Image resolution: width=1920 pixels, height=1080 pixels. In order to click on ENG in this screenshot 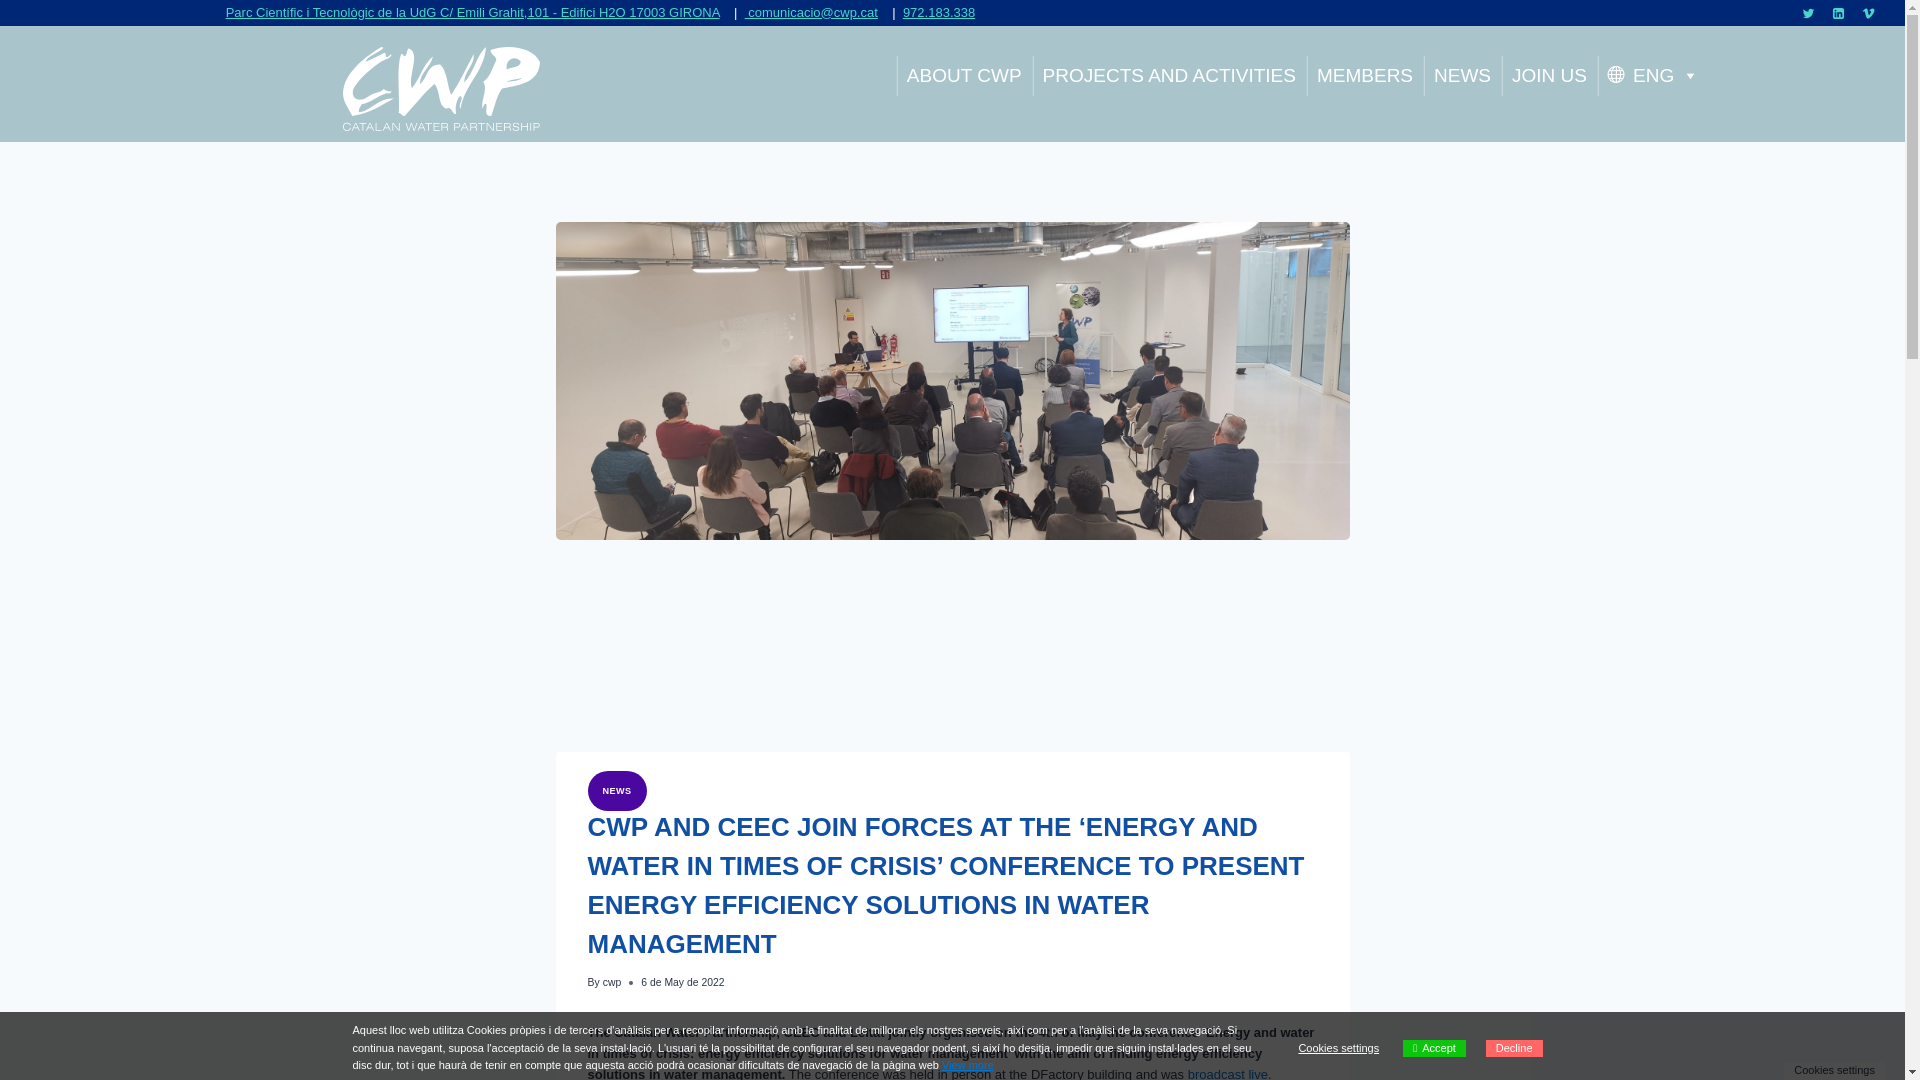, I will do `click(1652, 76)`.